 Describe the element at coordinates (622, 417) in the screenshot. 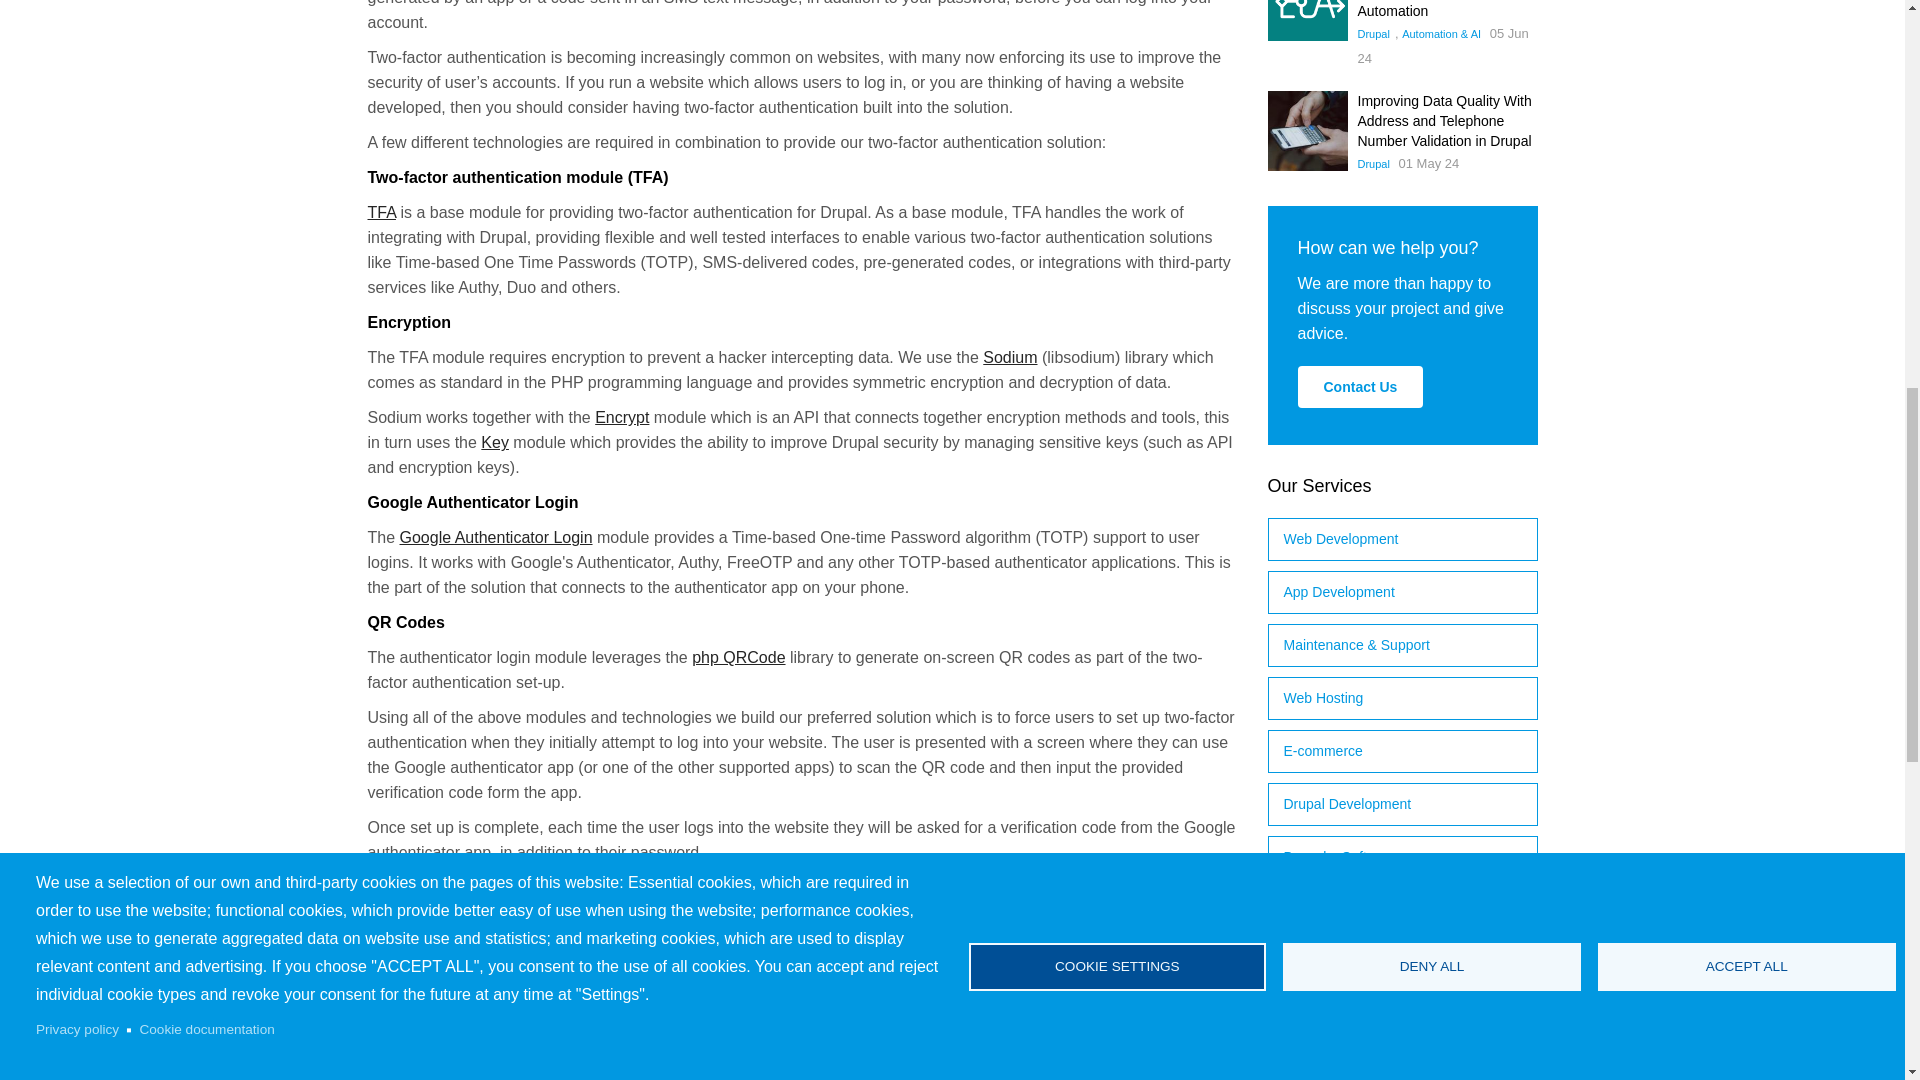

I see `Encrypt` at that location.